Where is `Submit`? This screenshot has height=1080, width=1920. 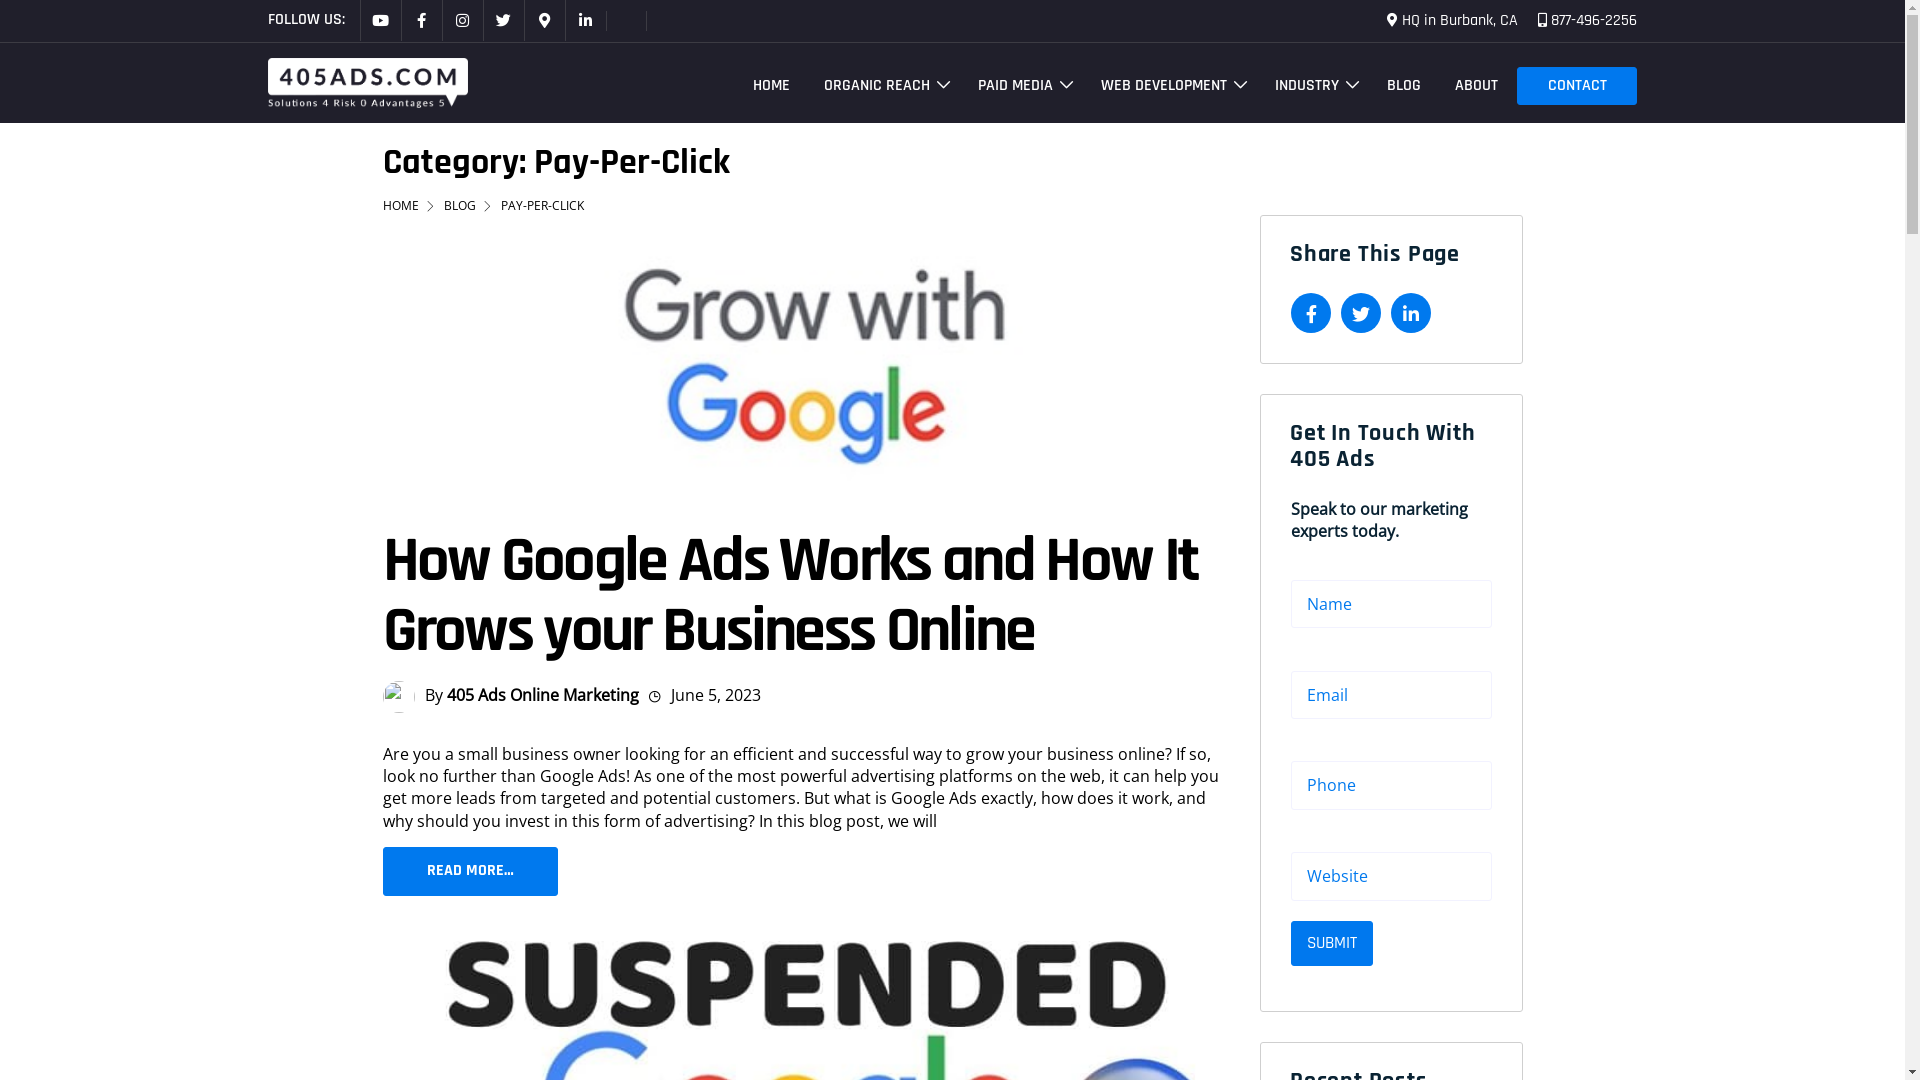
Submit is located at coordinates (1332, 944).